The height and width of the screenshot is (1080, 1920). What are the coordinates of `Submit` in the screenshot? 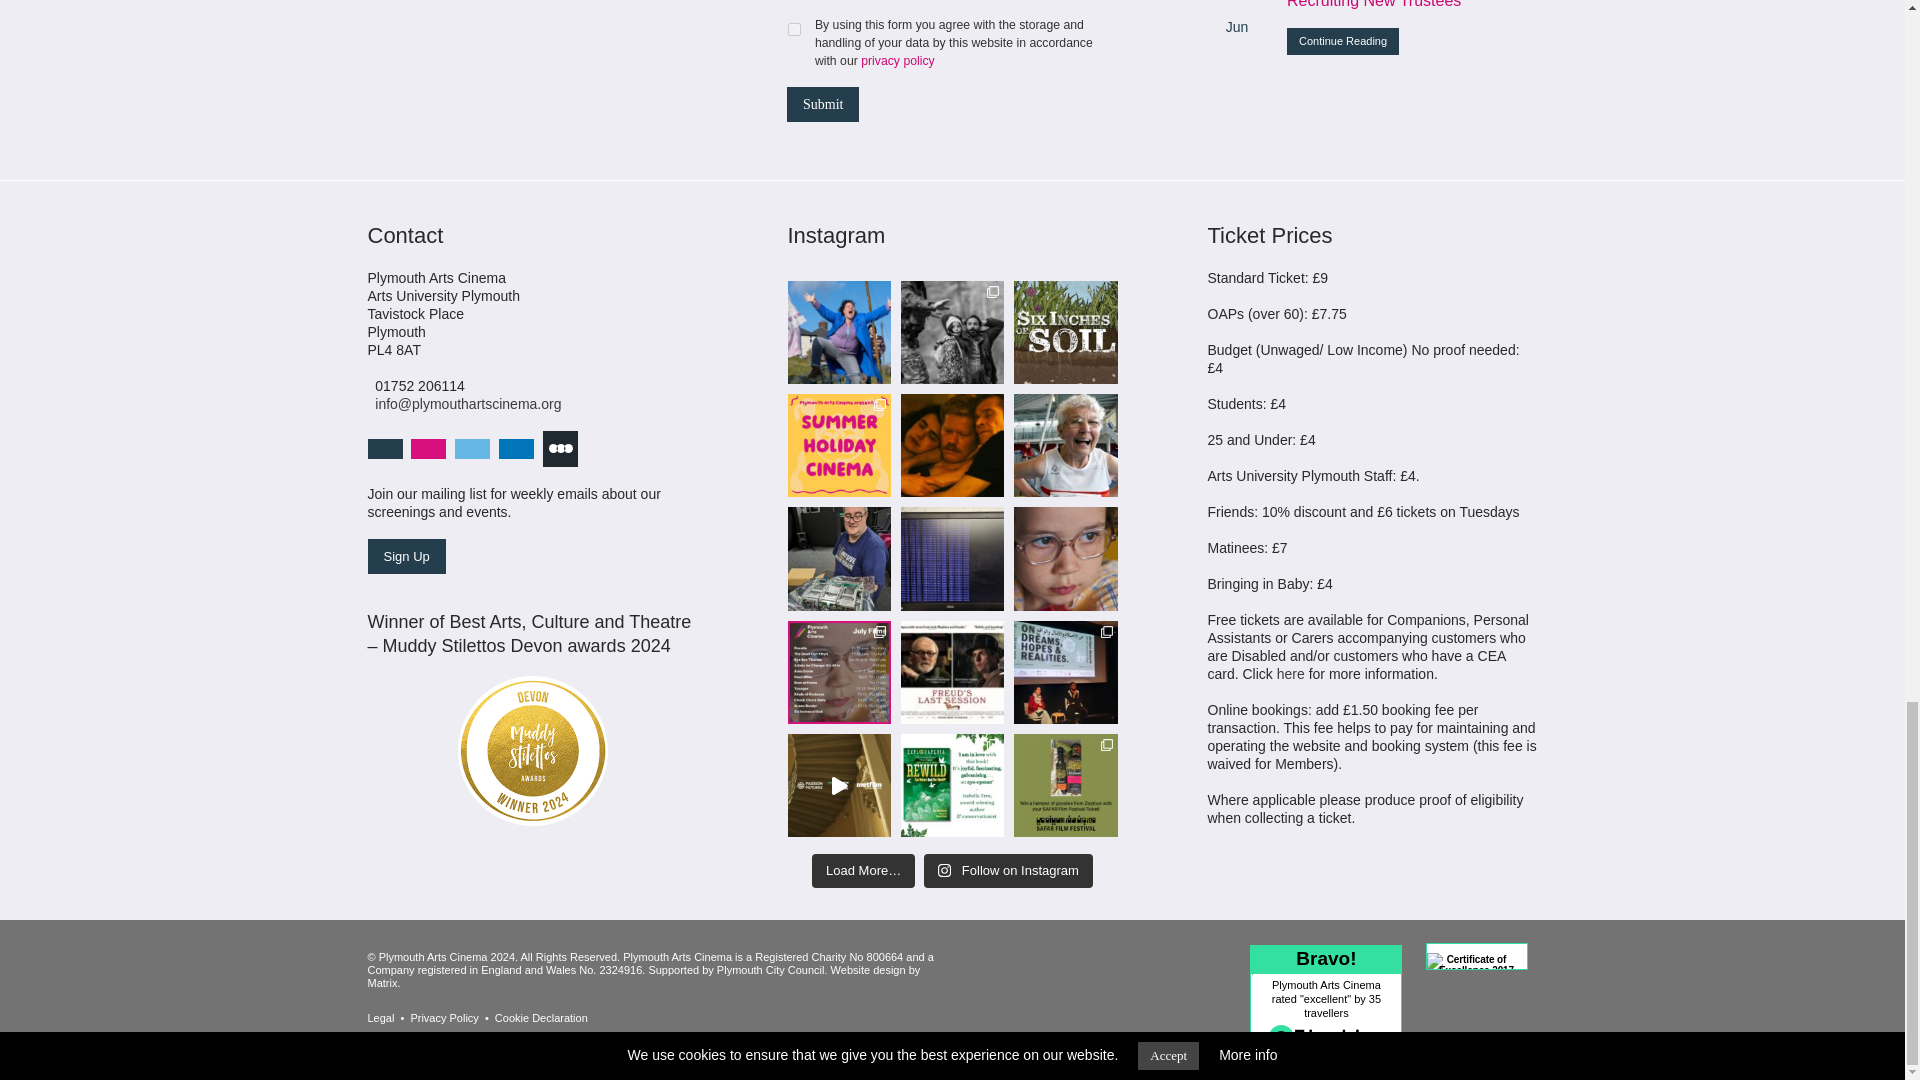 It's located at (822, 104).